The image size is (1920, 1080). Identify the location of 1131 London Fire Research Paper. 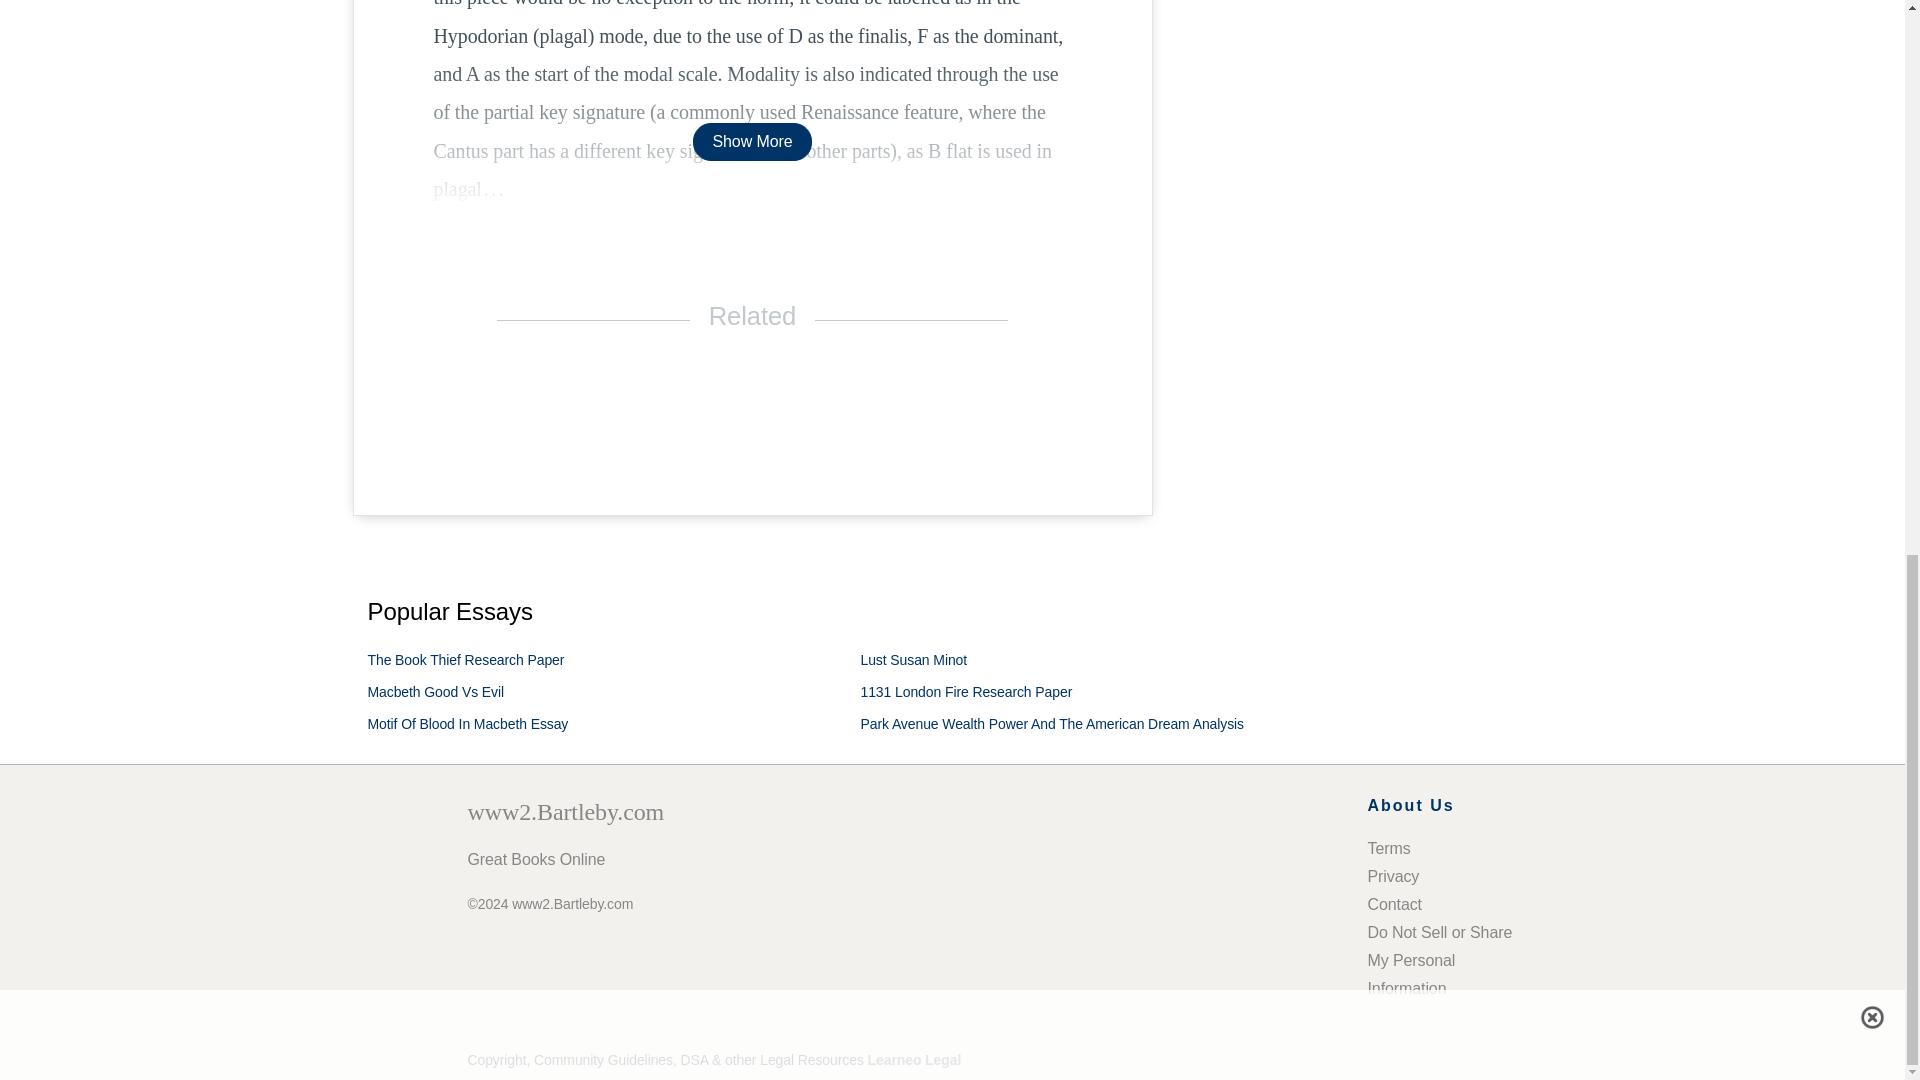
(966, 691).